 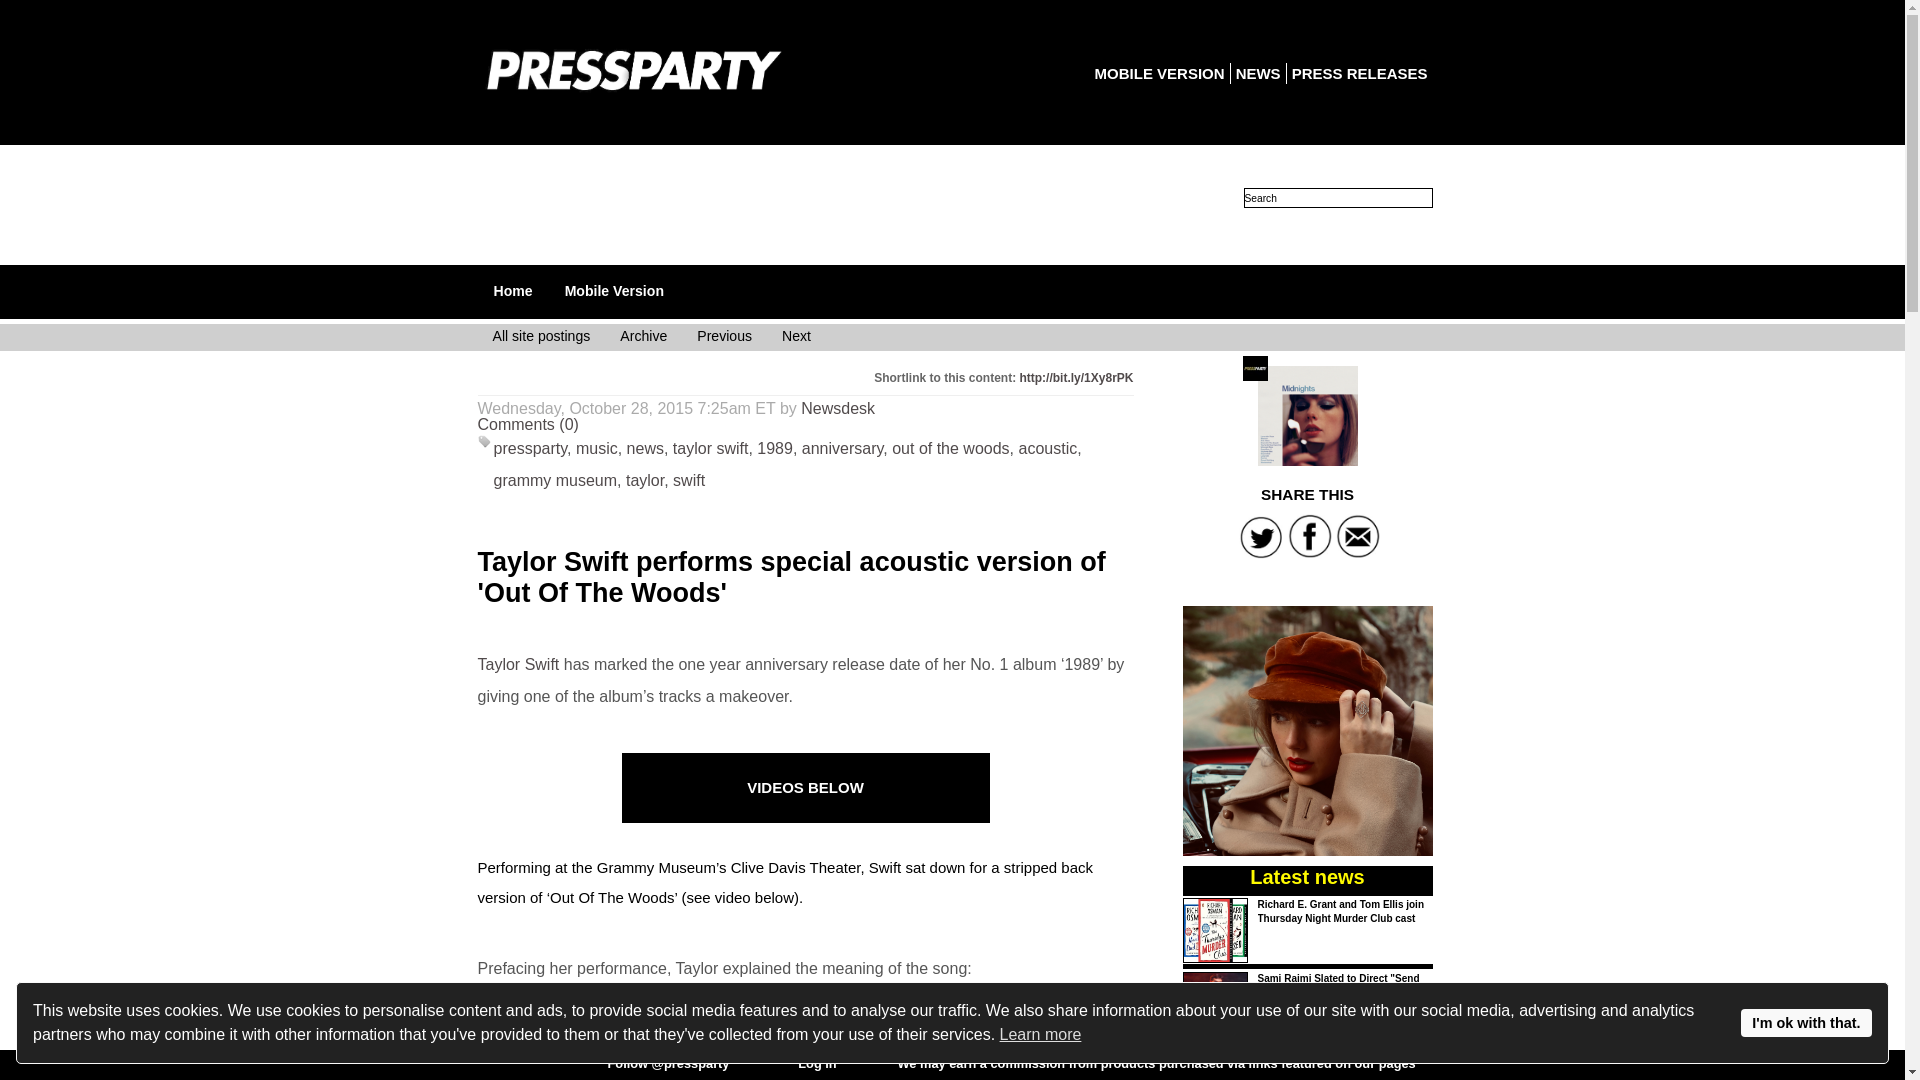 What do you see at coordinates (597, 448) in the screenshot?
I see `music` at bounding box center [597, 448].